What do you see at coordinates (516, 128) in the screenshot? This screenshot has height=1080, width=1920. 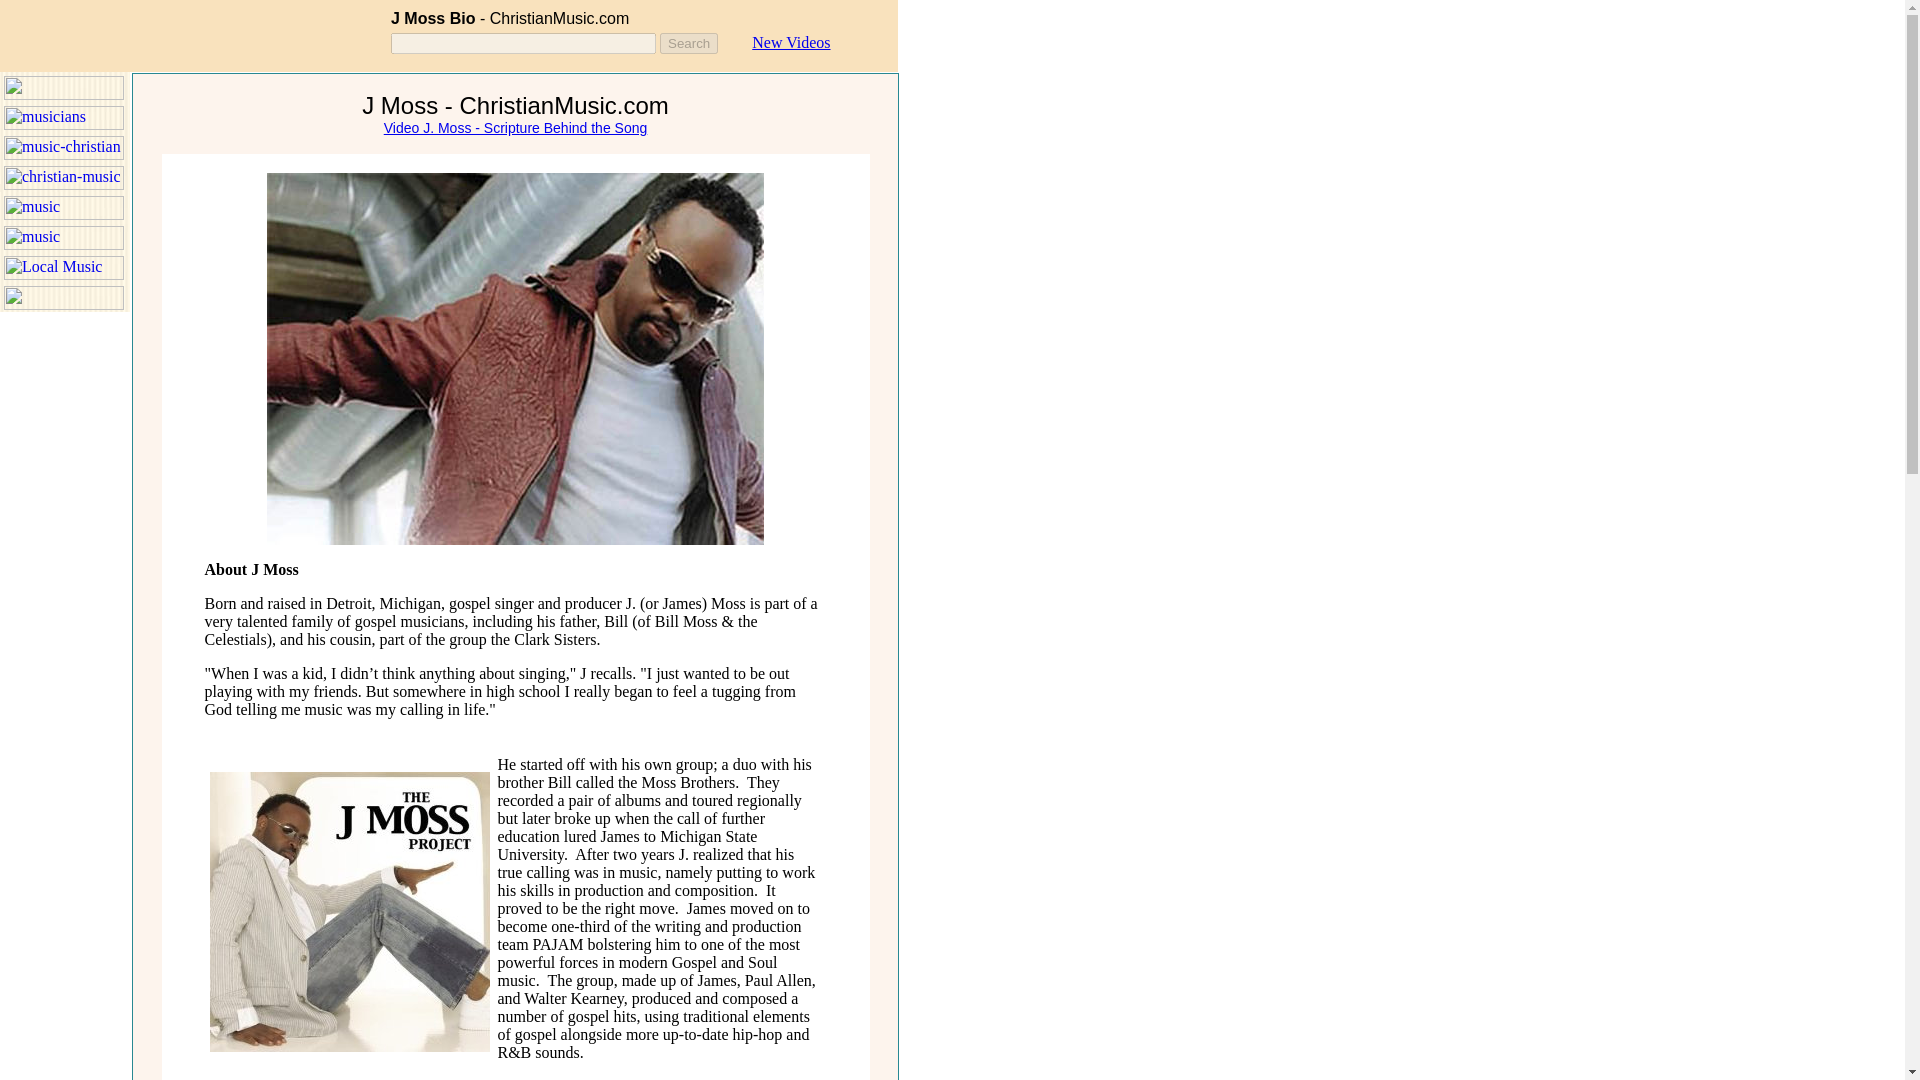 I see `Video J. Moss - Scripture Behind the Song` at bounding box center [516, 128].